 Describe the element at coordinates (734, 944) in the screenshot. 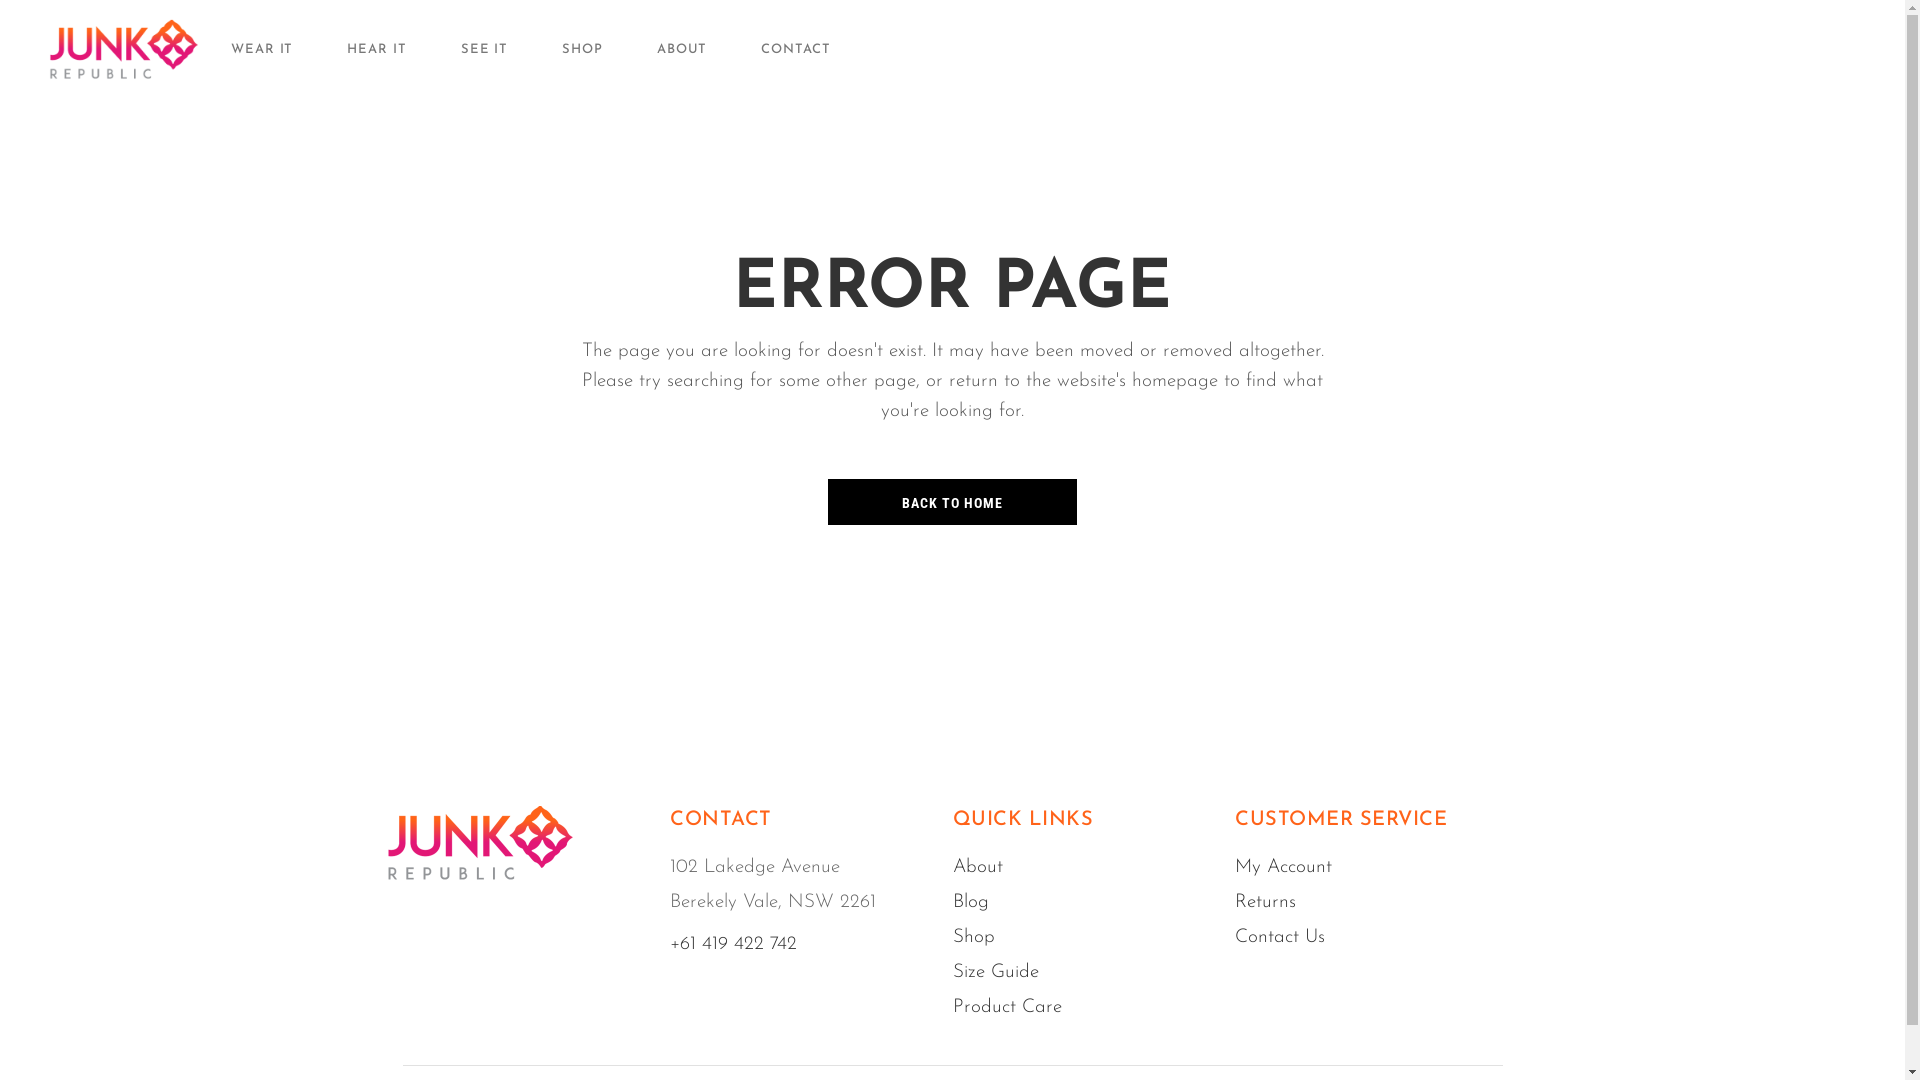

I see `+61 419 422 742` at that location.